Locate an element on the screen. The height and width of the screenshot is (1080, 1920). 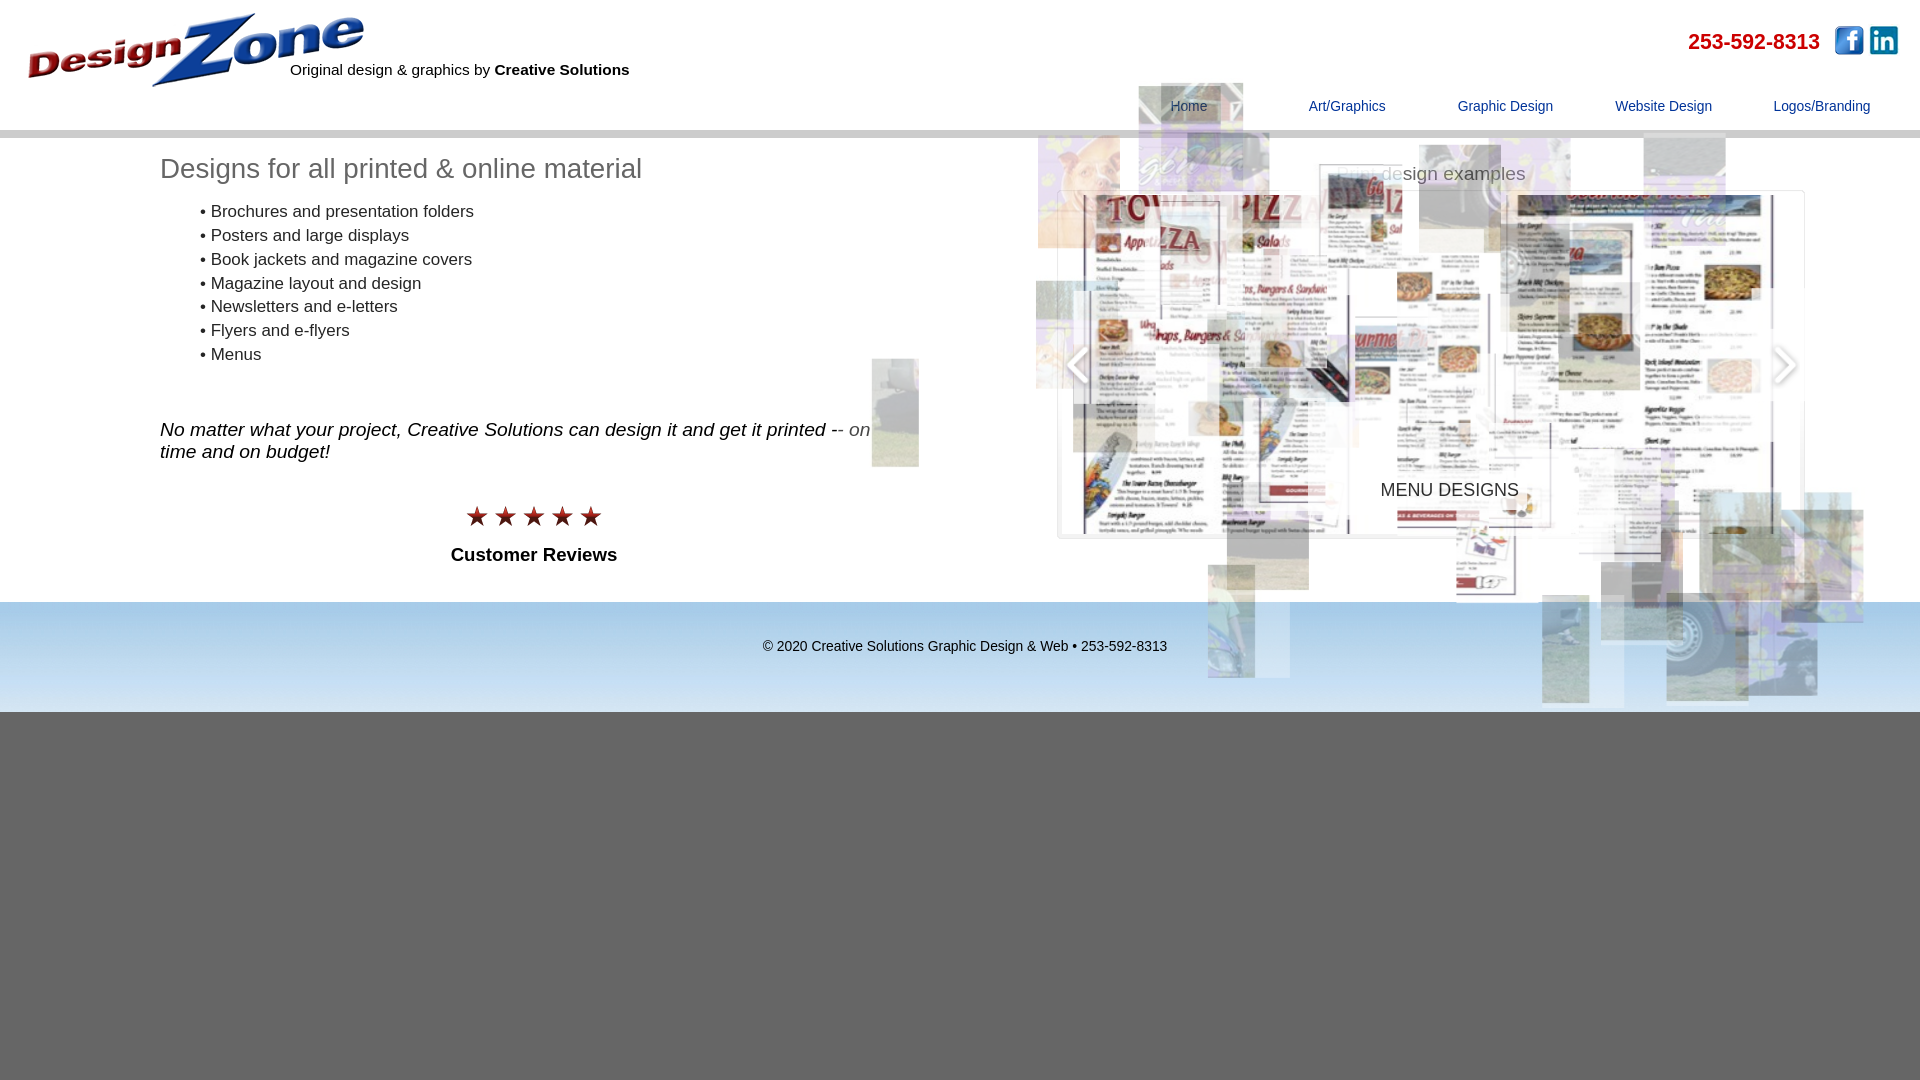
Graphic Design is located at coordinates (1505, 116).